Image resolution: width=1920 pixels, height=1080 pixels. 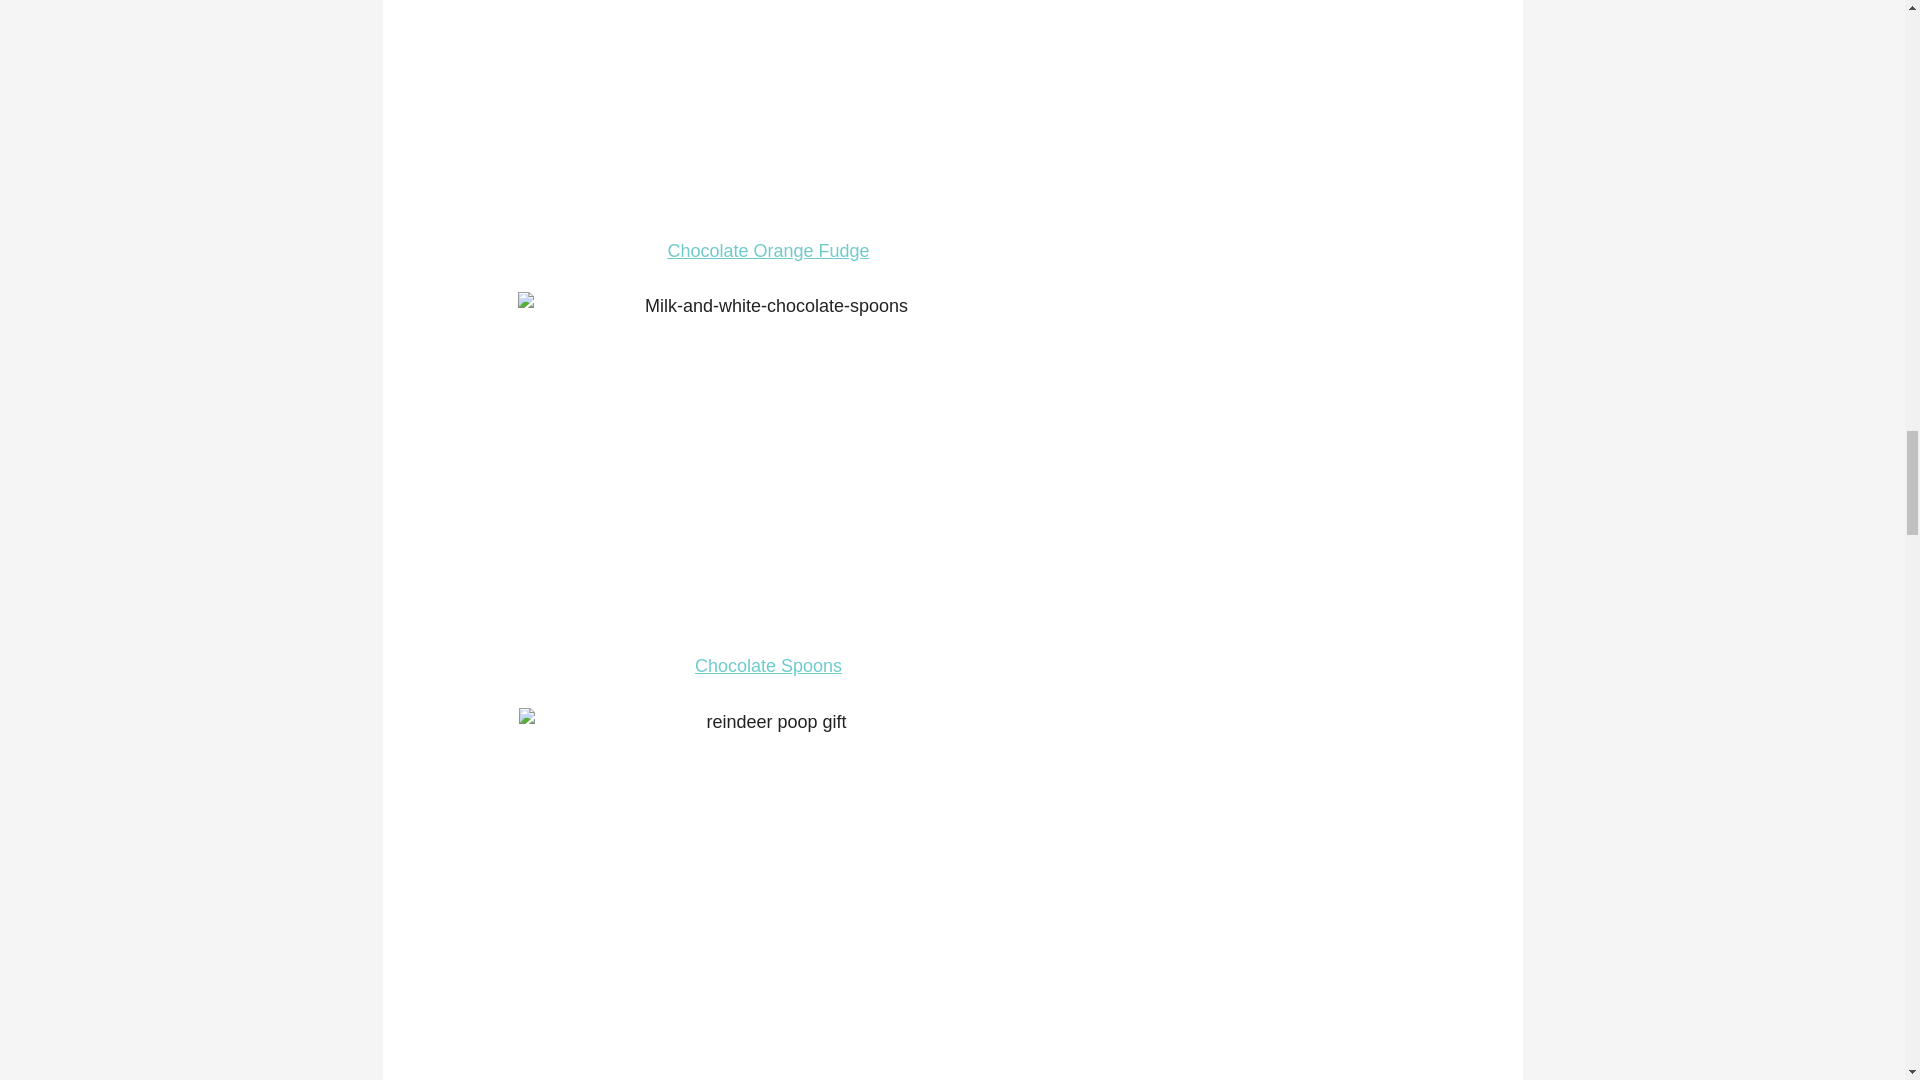 I want to click on Chocolate Spoons, so click(x=768, y=666).